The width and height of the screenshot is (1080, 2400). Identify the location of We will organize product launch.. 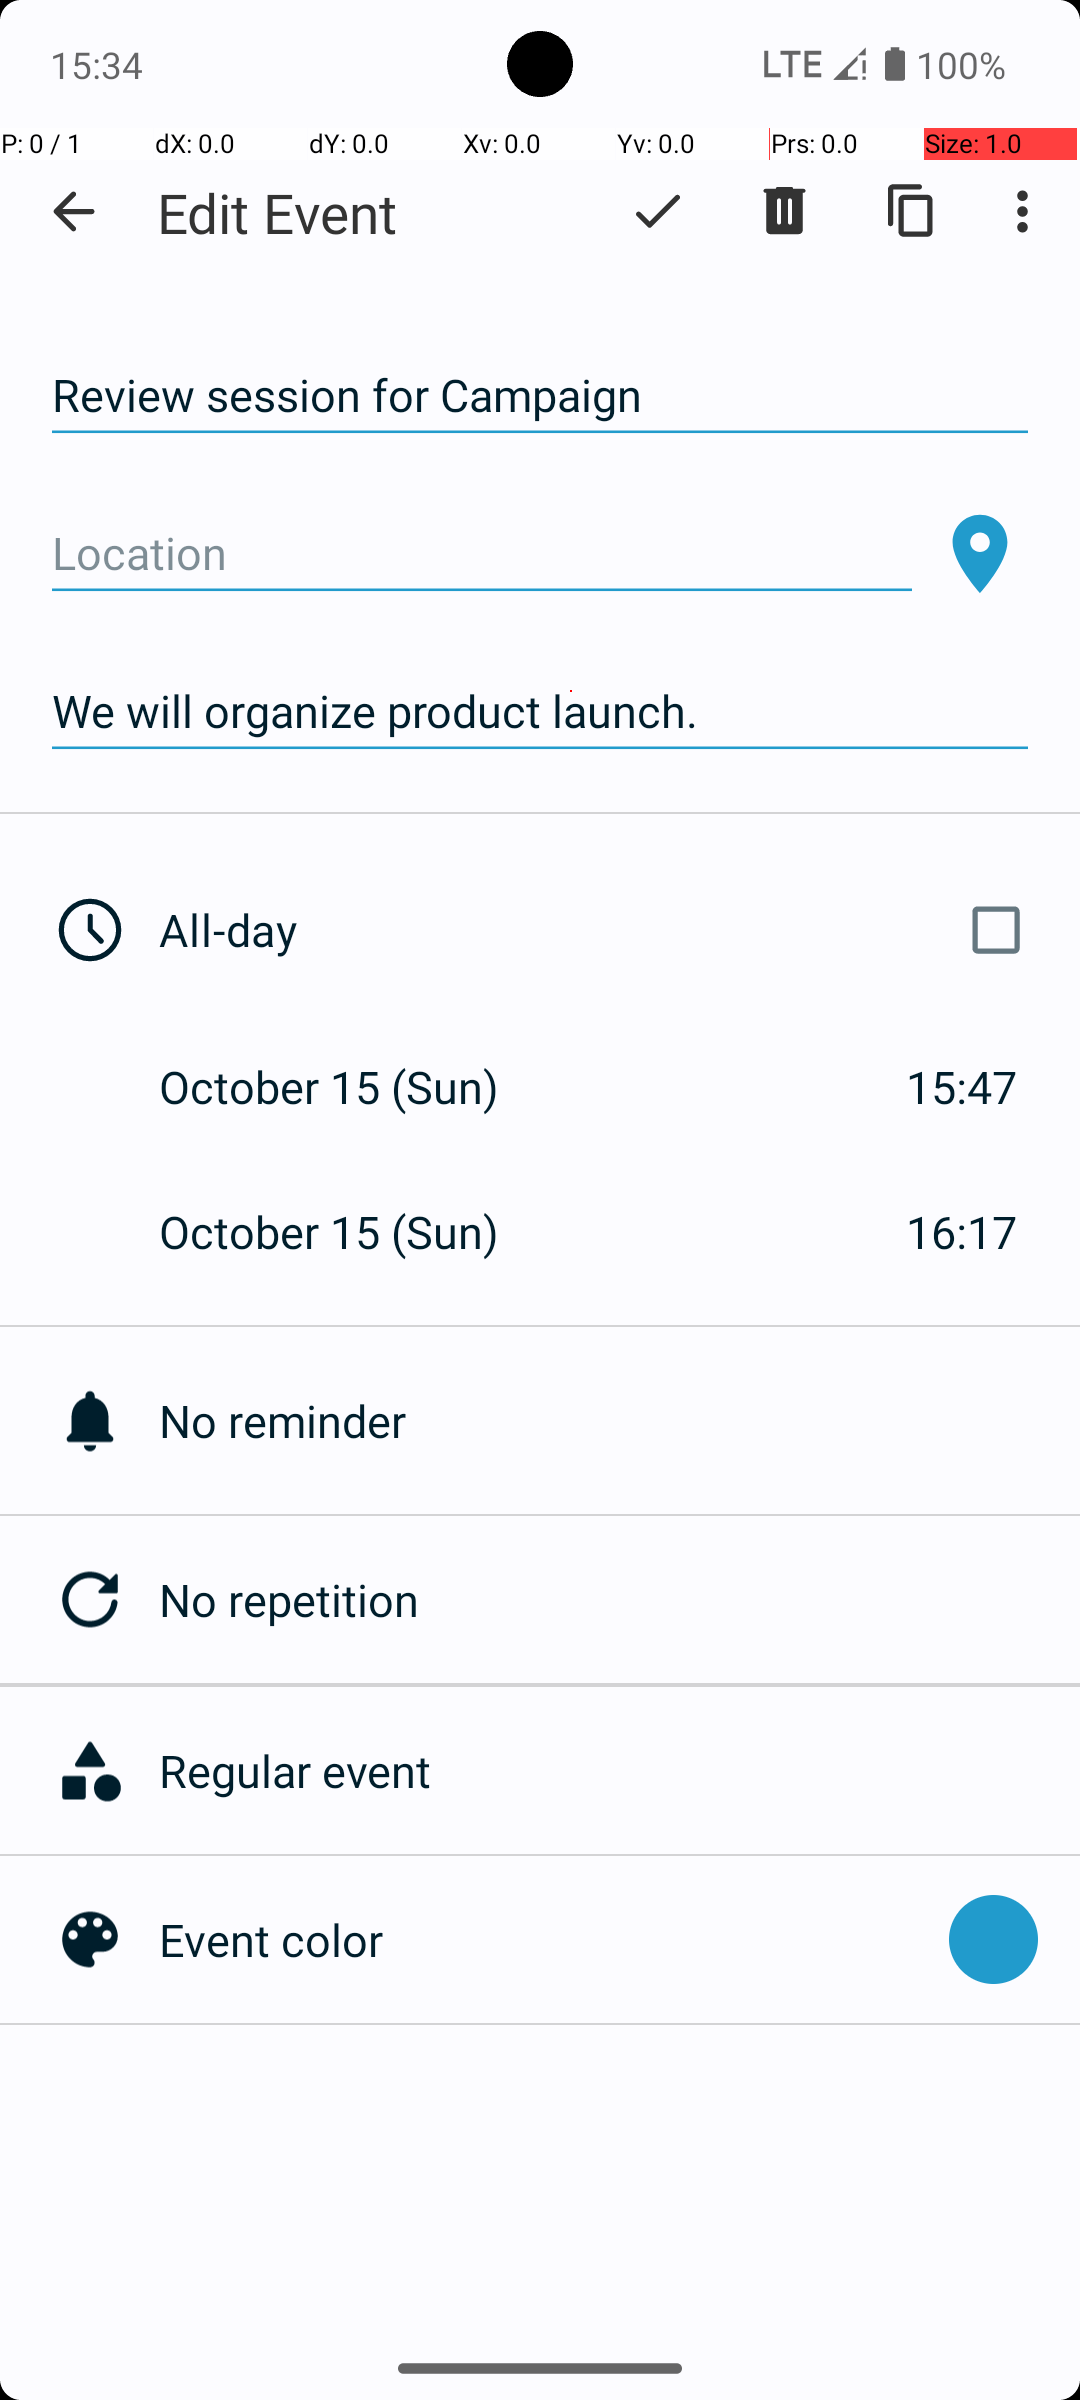
(540, 712).